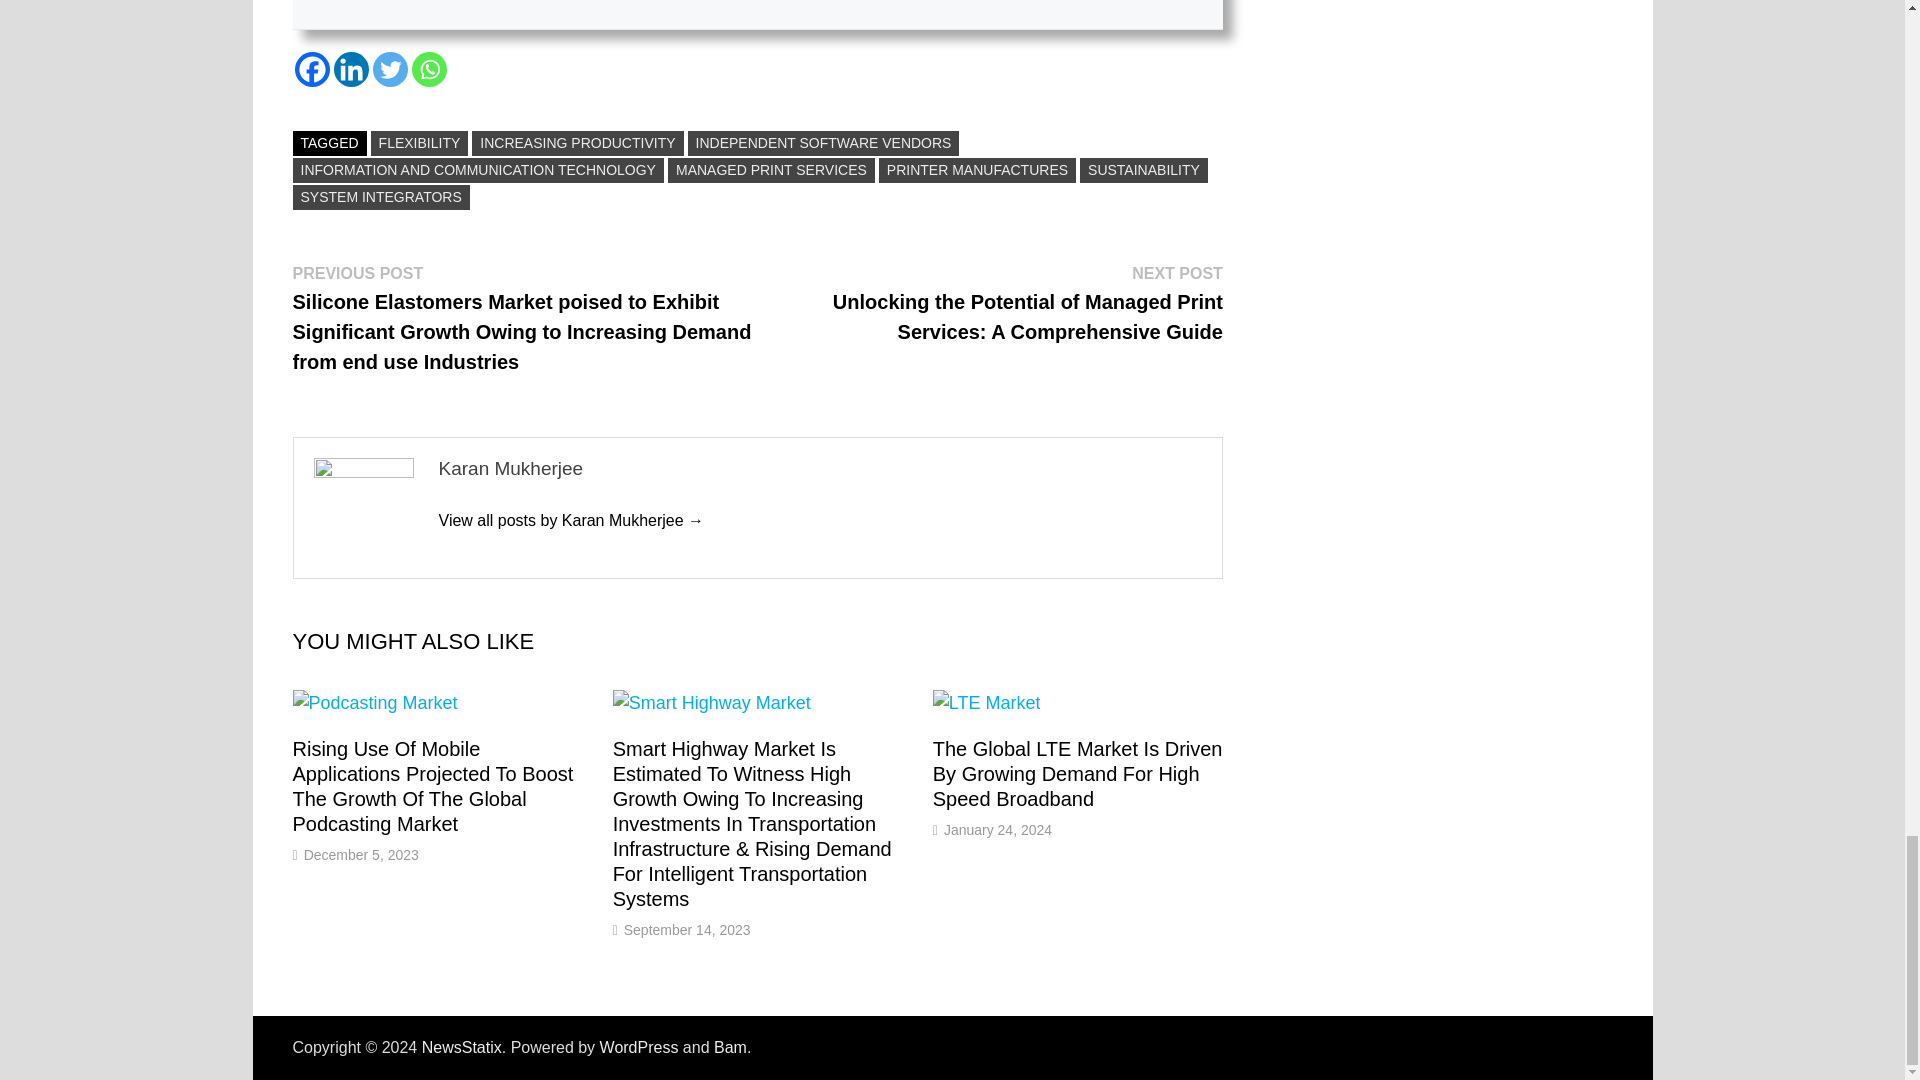  Describe the element at coordinates (462, 1047) in the screenshot. I see `NewsStatix` at that location.